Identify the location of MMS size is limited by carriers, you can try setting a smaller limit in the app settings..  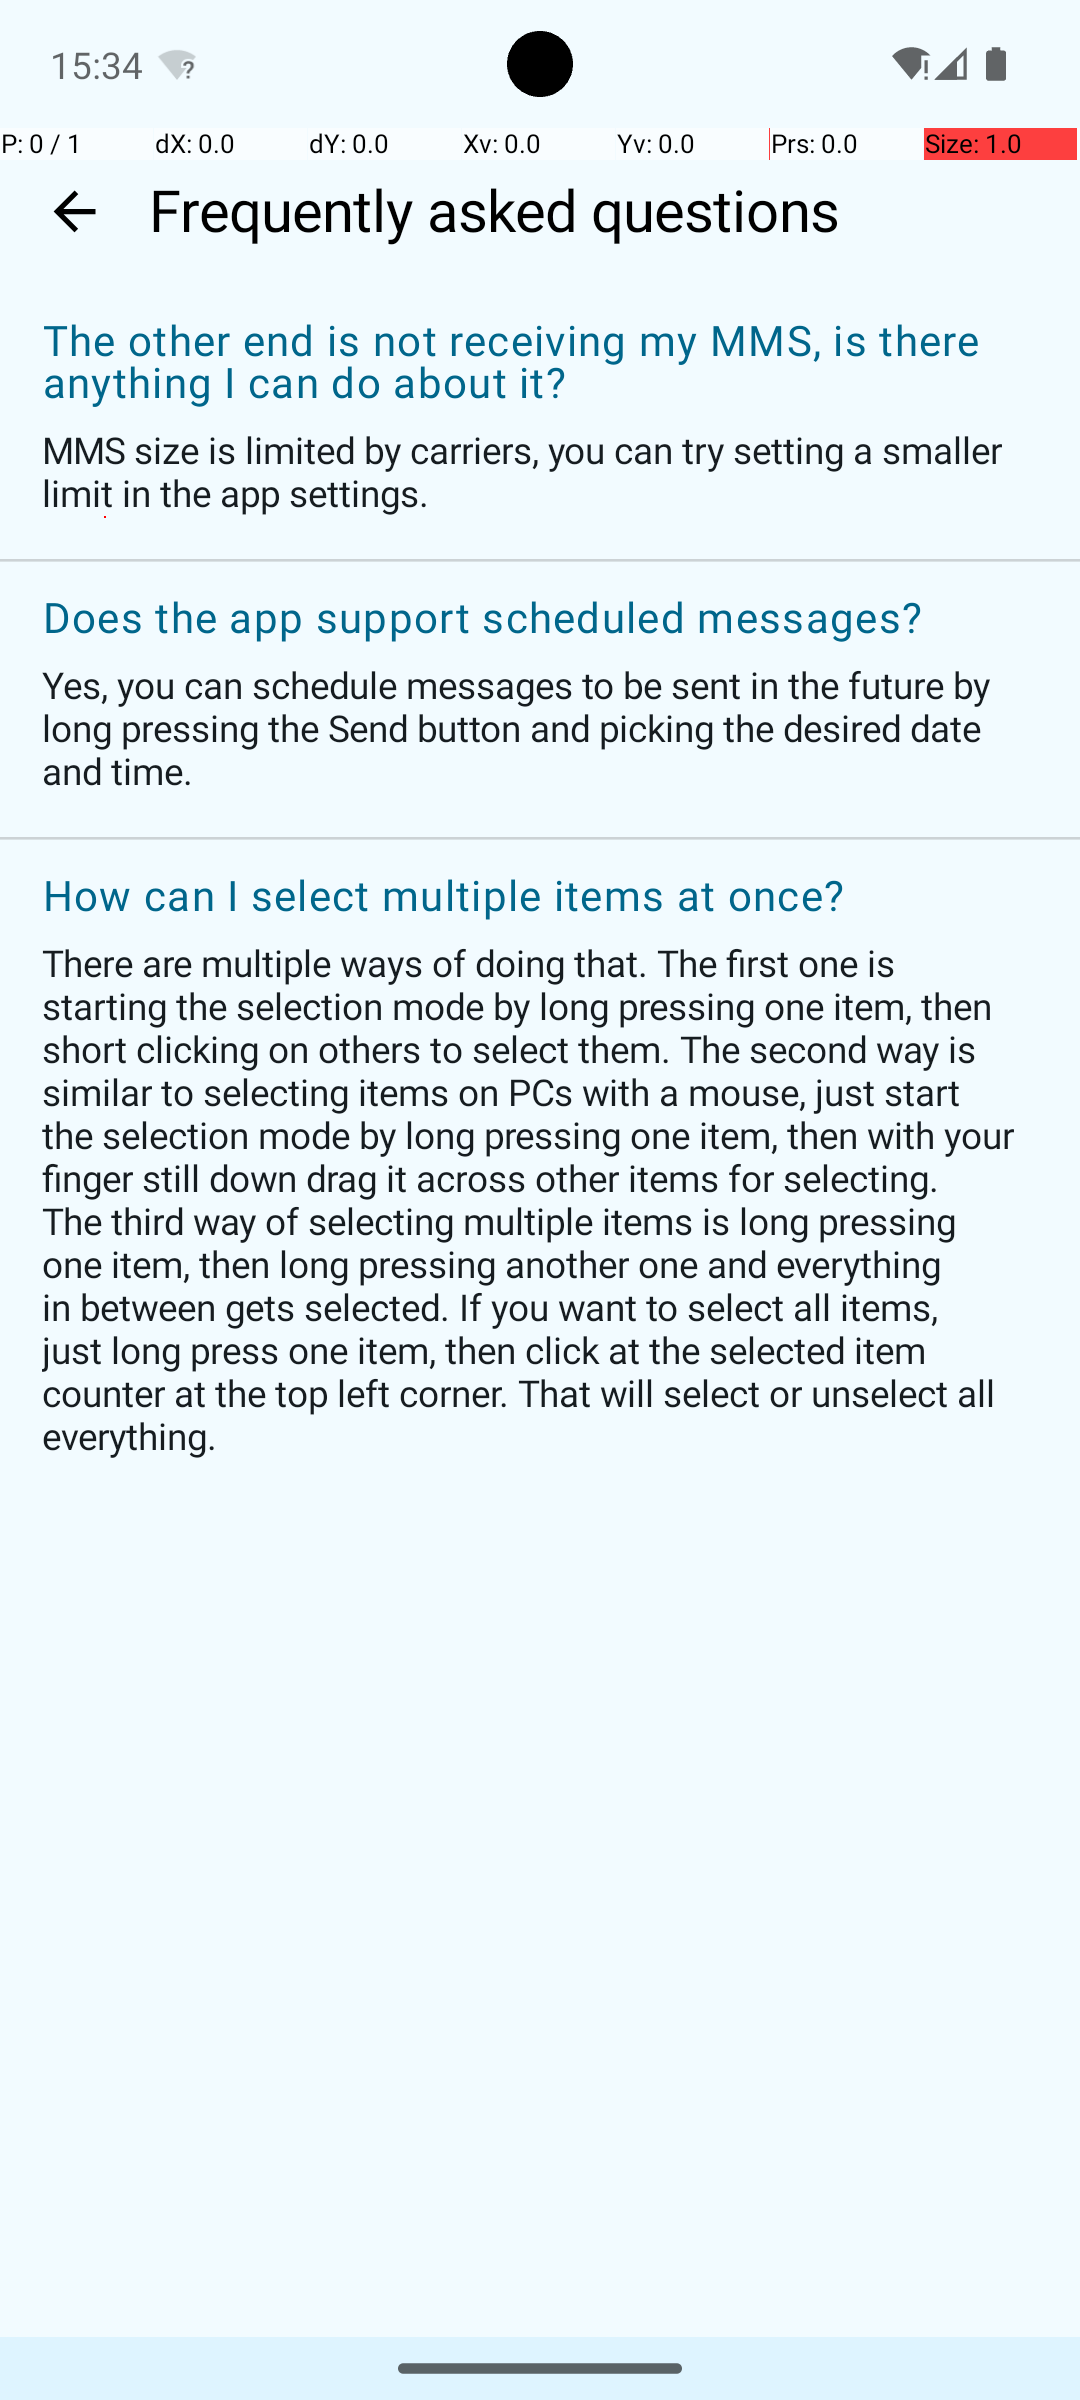
(530, 471).